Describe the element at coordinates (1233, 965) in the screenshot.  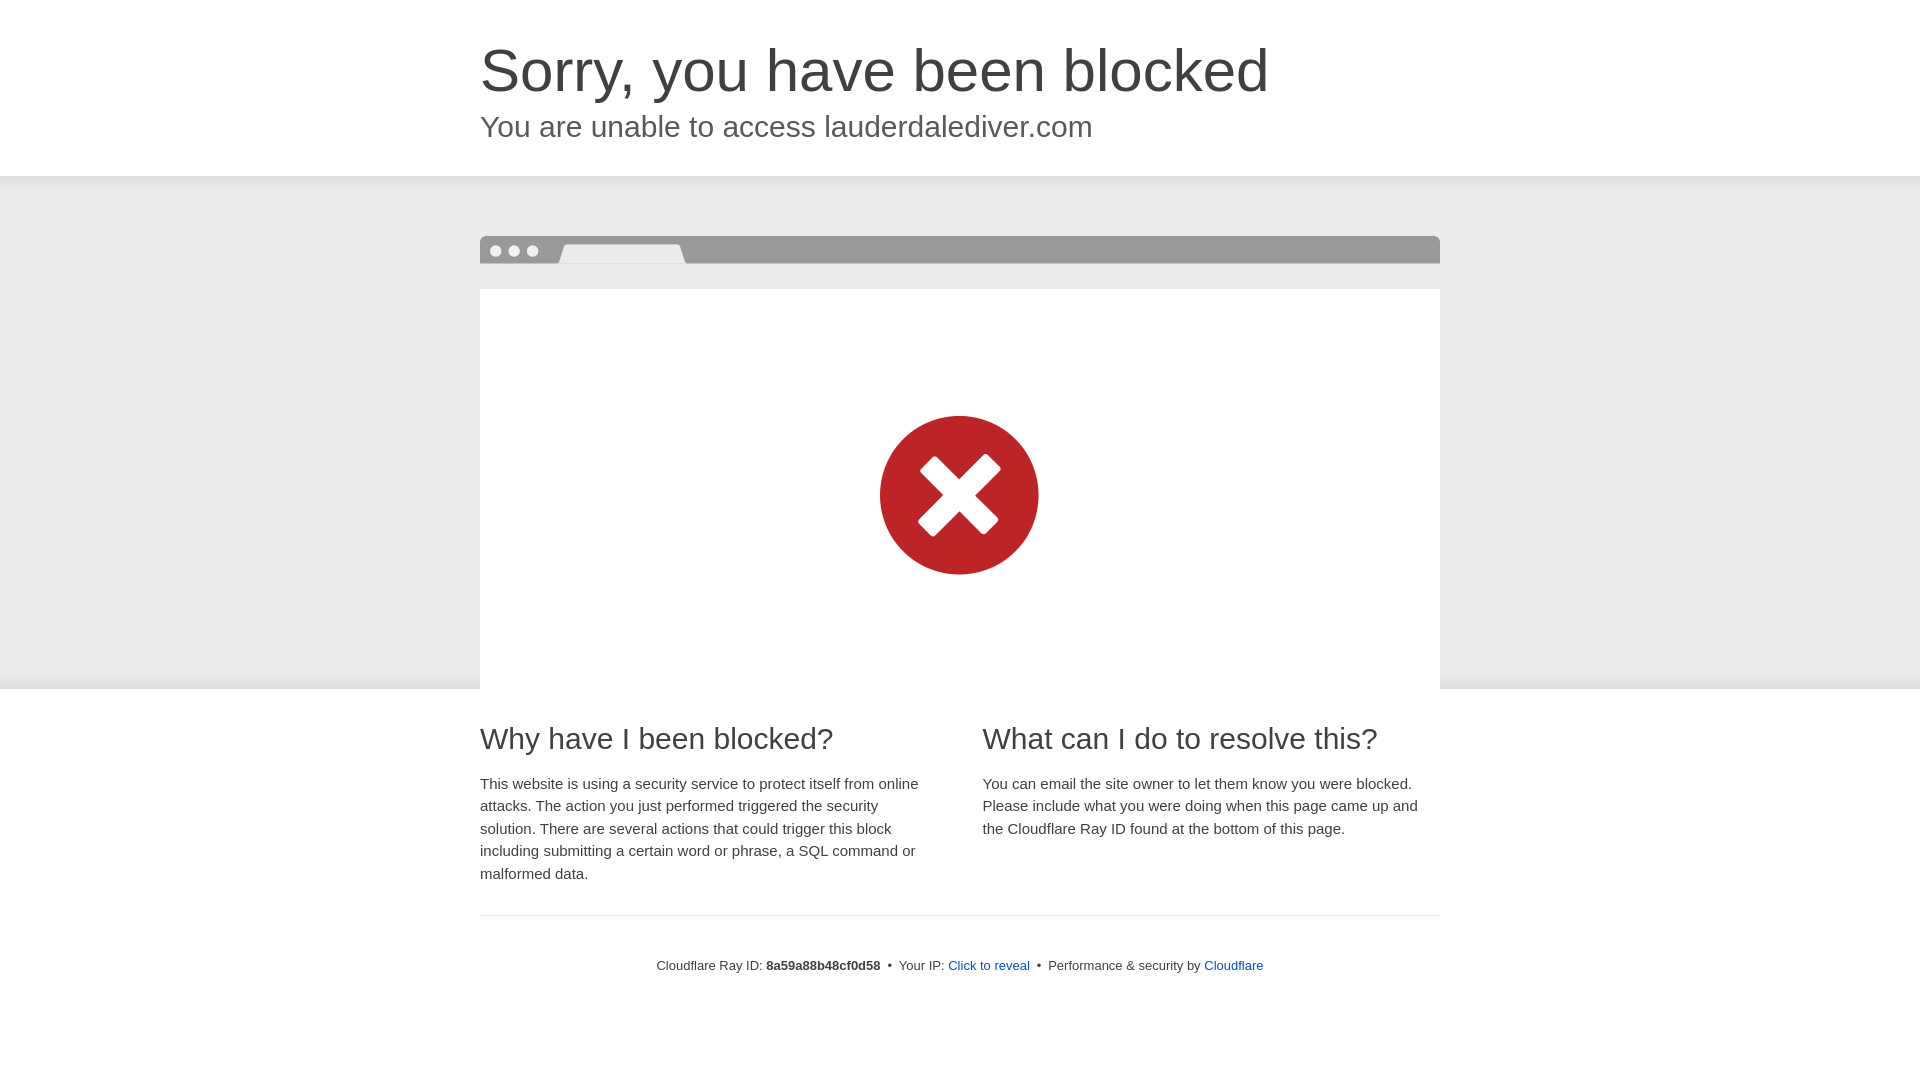
I see `Cloudflare` at that location.